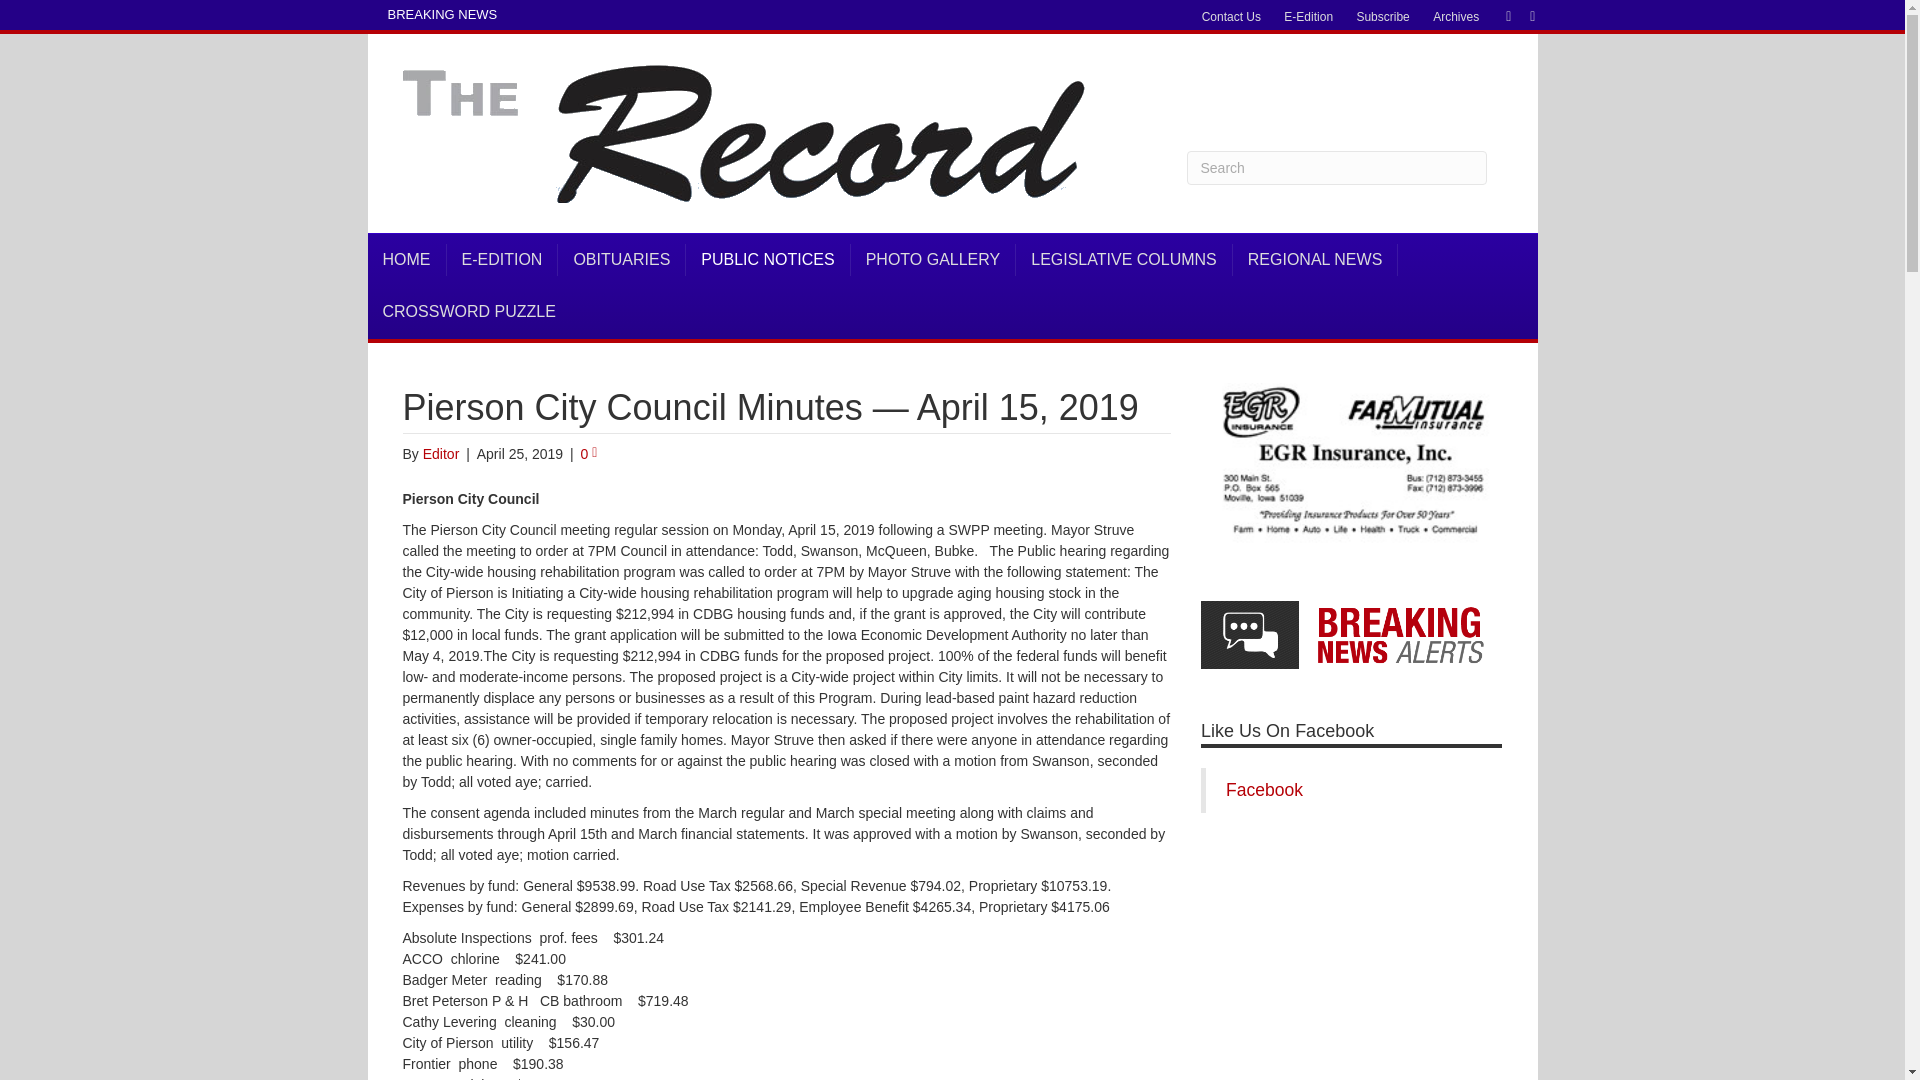 The height and width of the screenshot is (1080, 1920). What do you see at coordinates (934, 260) in the screenshot?
I see `PHOTO GALLERY` at bounding box center [934, 260].